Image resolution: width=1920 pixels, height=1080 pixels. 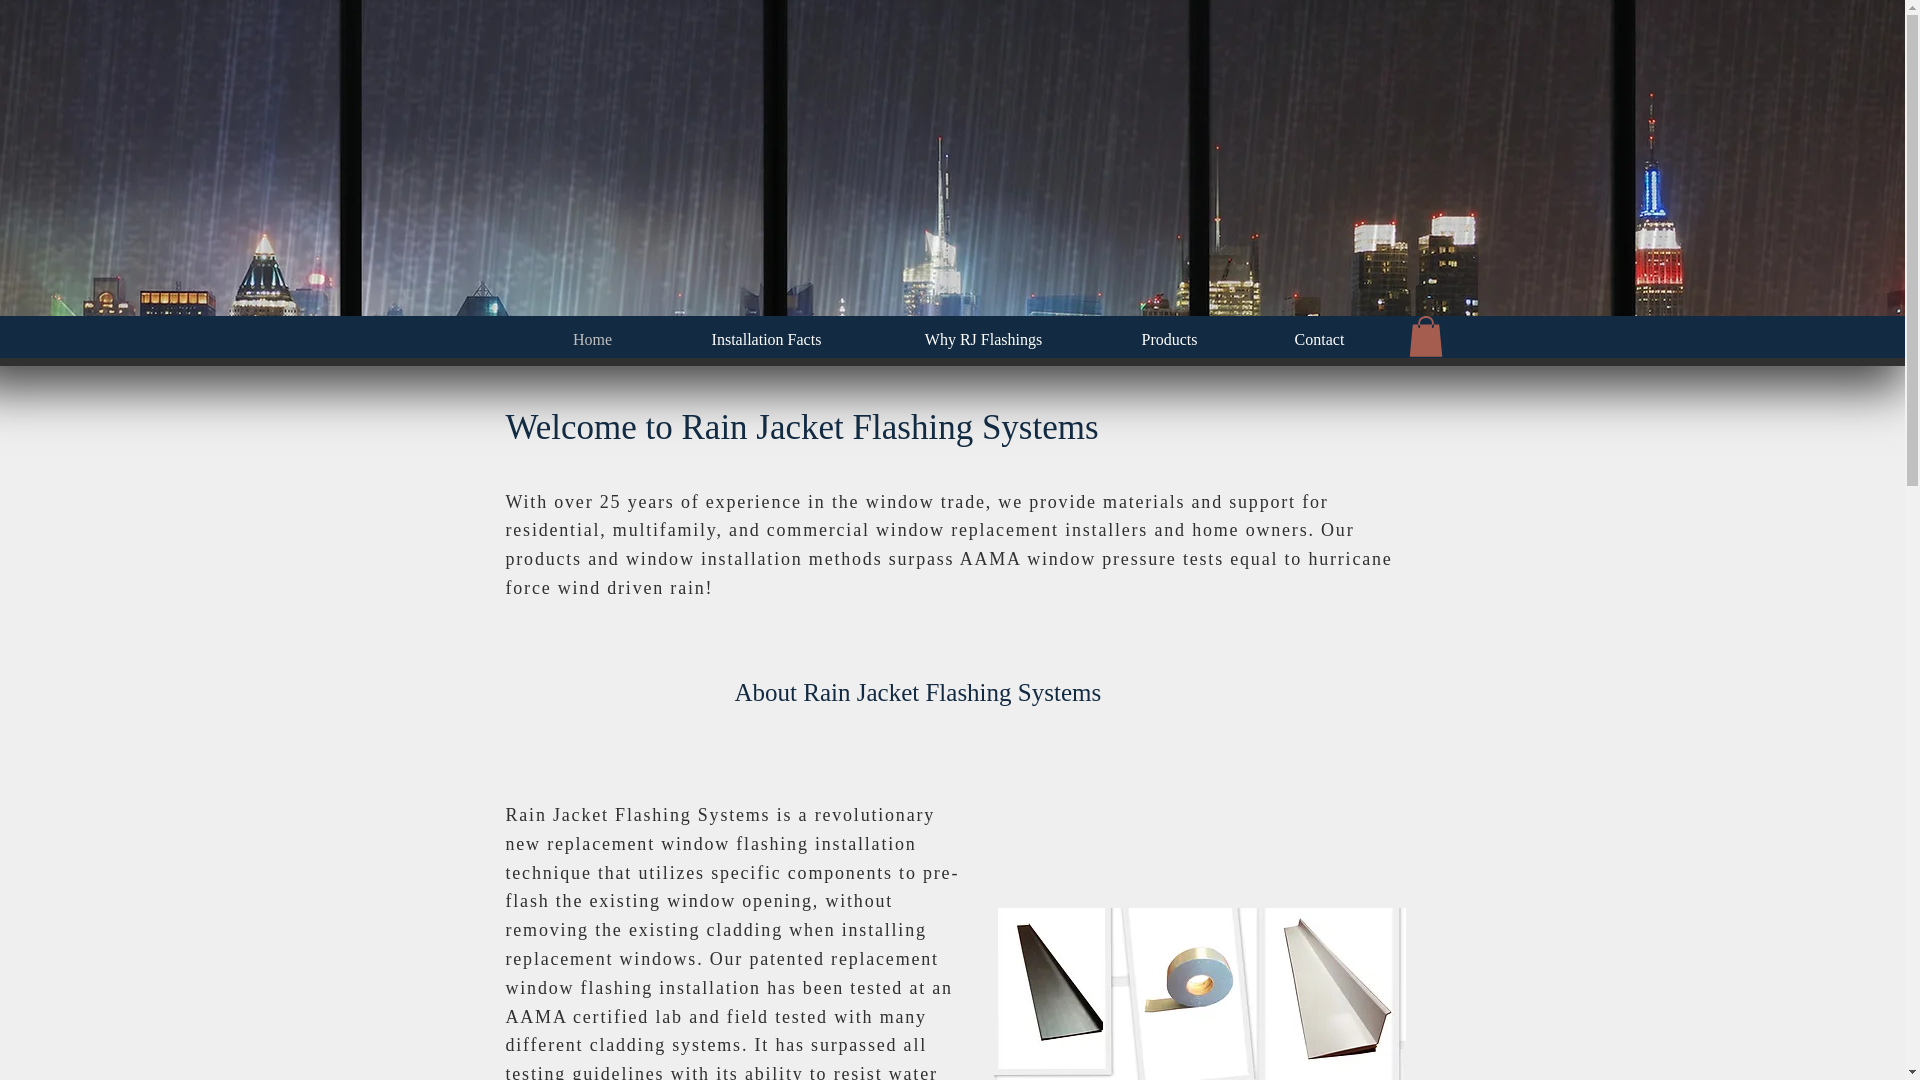 I want to click on Why RJ Flashings, so click(x=982, y=338).